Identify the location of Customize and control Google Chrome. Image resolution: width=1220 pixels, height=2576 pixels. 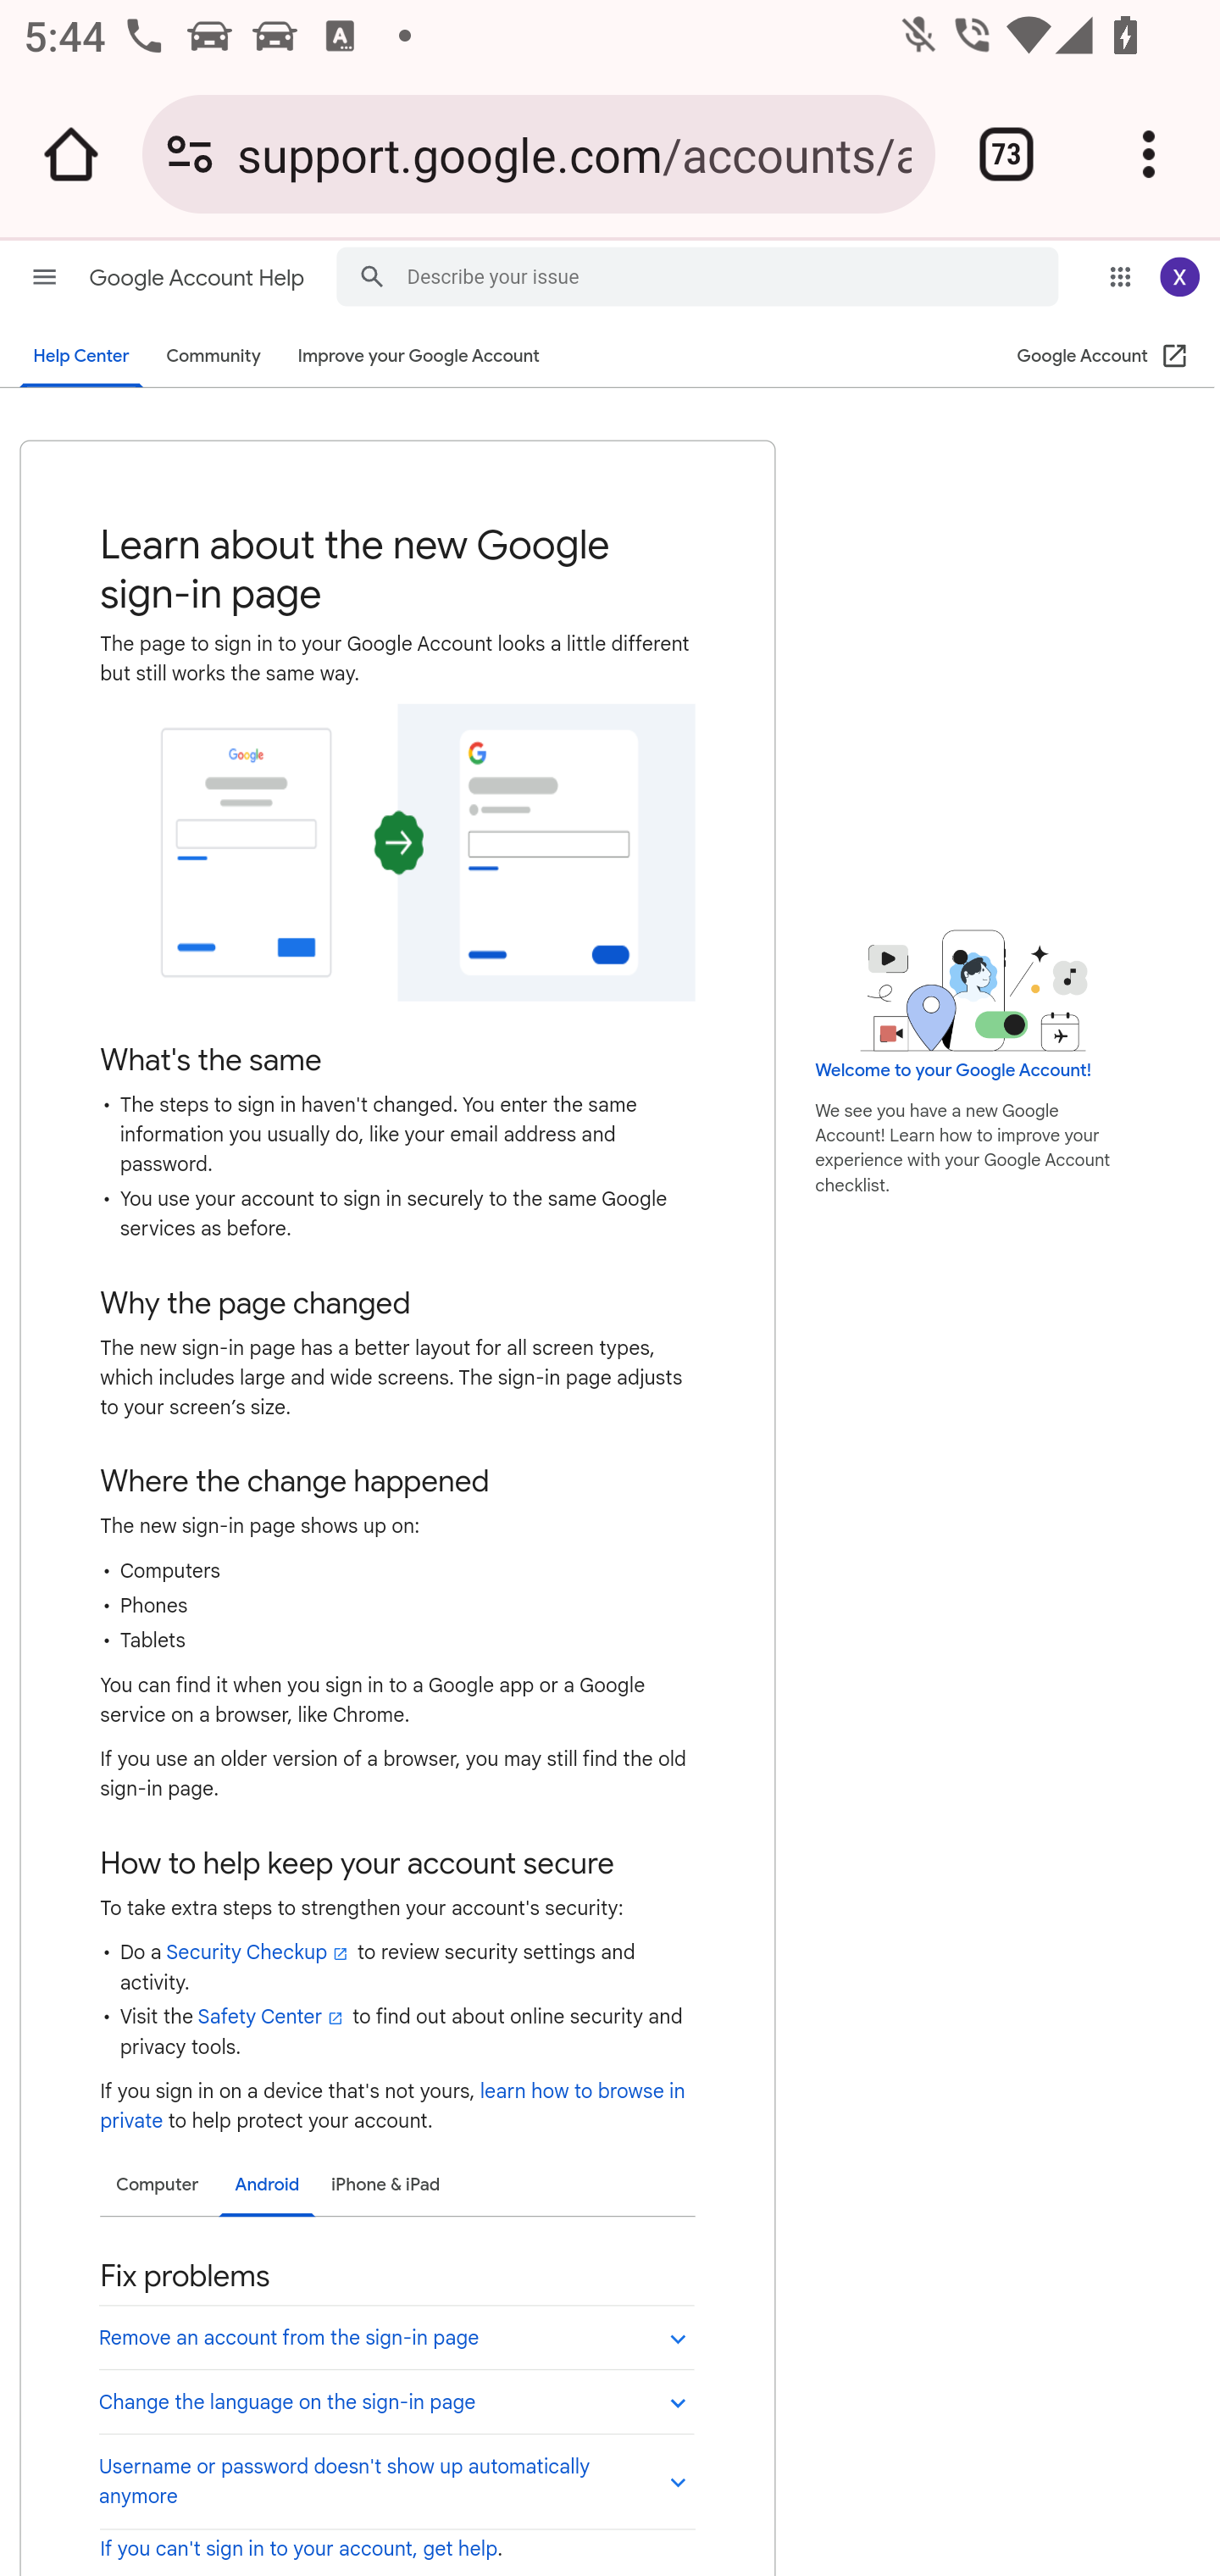
(1149, 154).